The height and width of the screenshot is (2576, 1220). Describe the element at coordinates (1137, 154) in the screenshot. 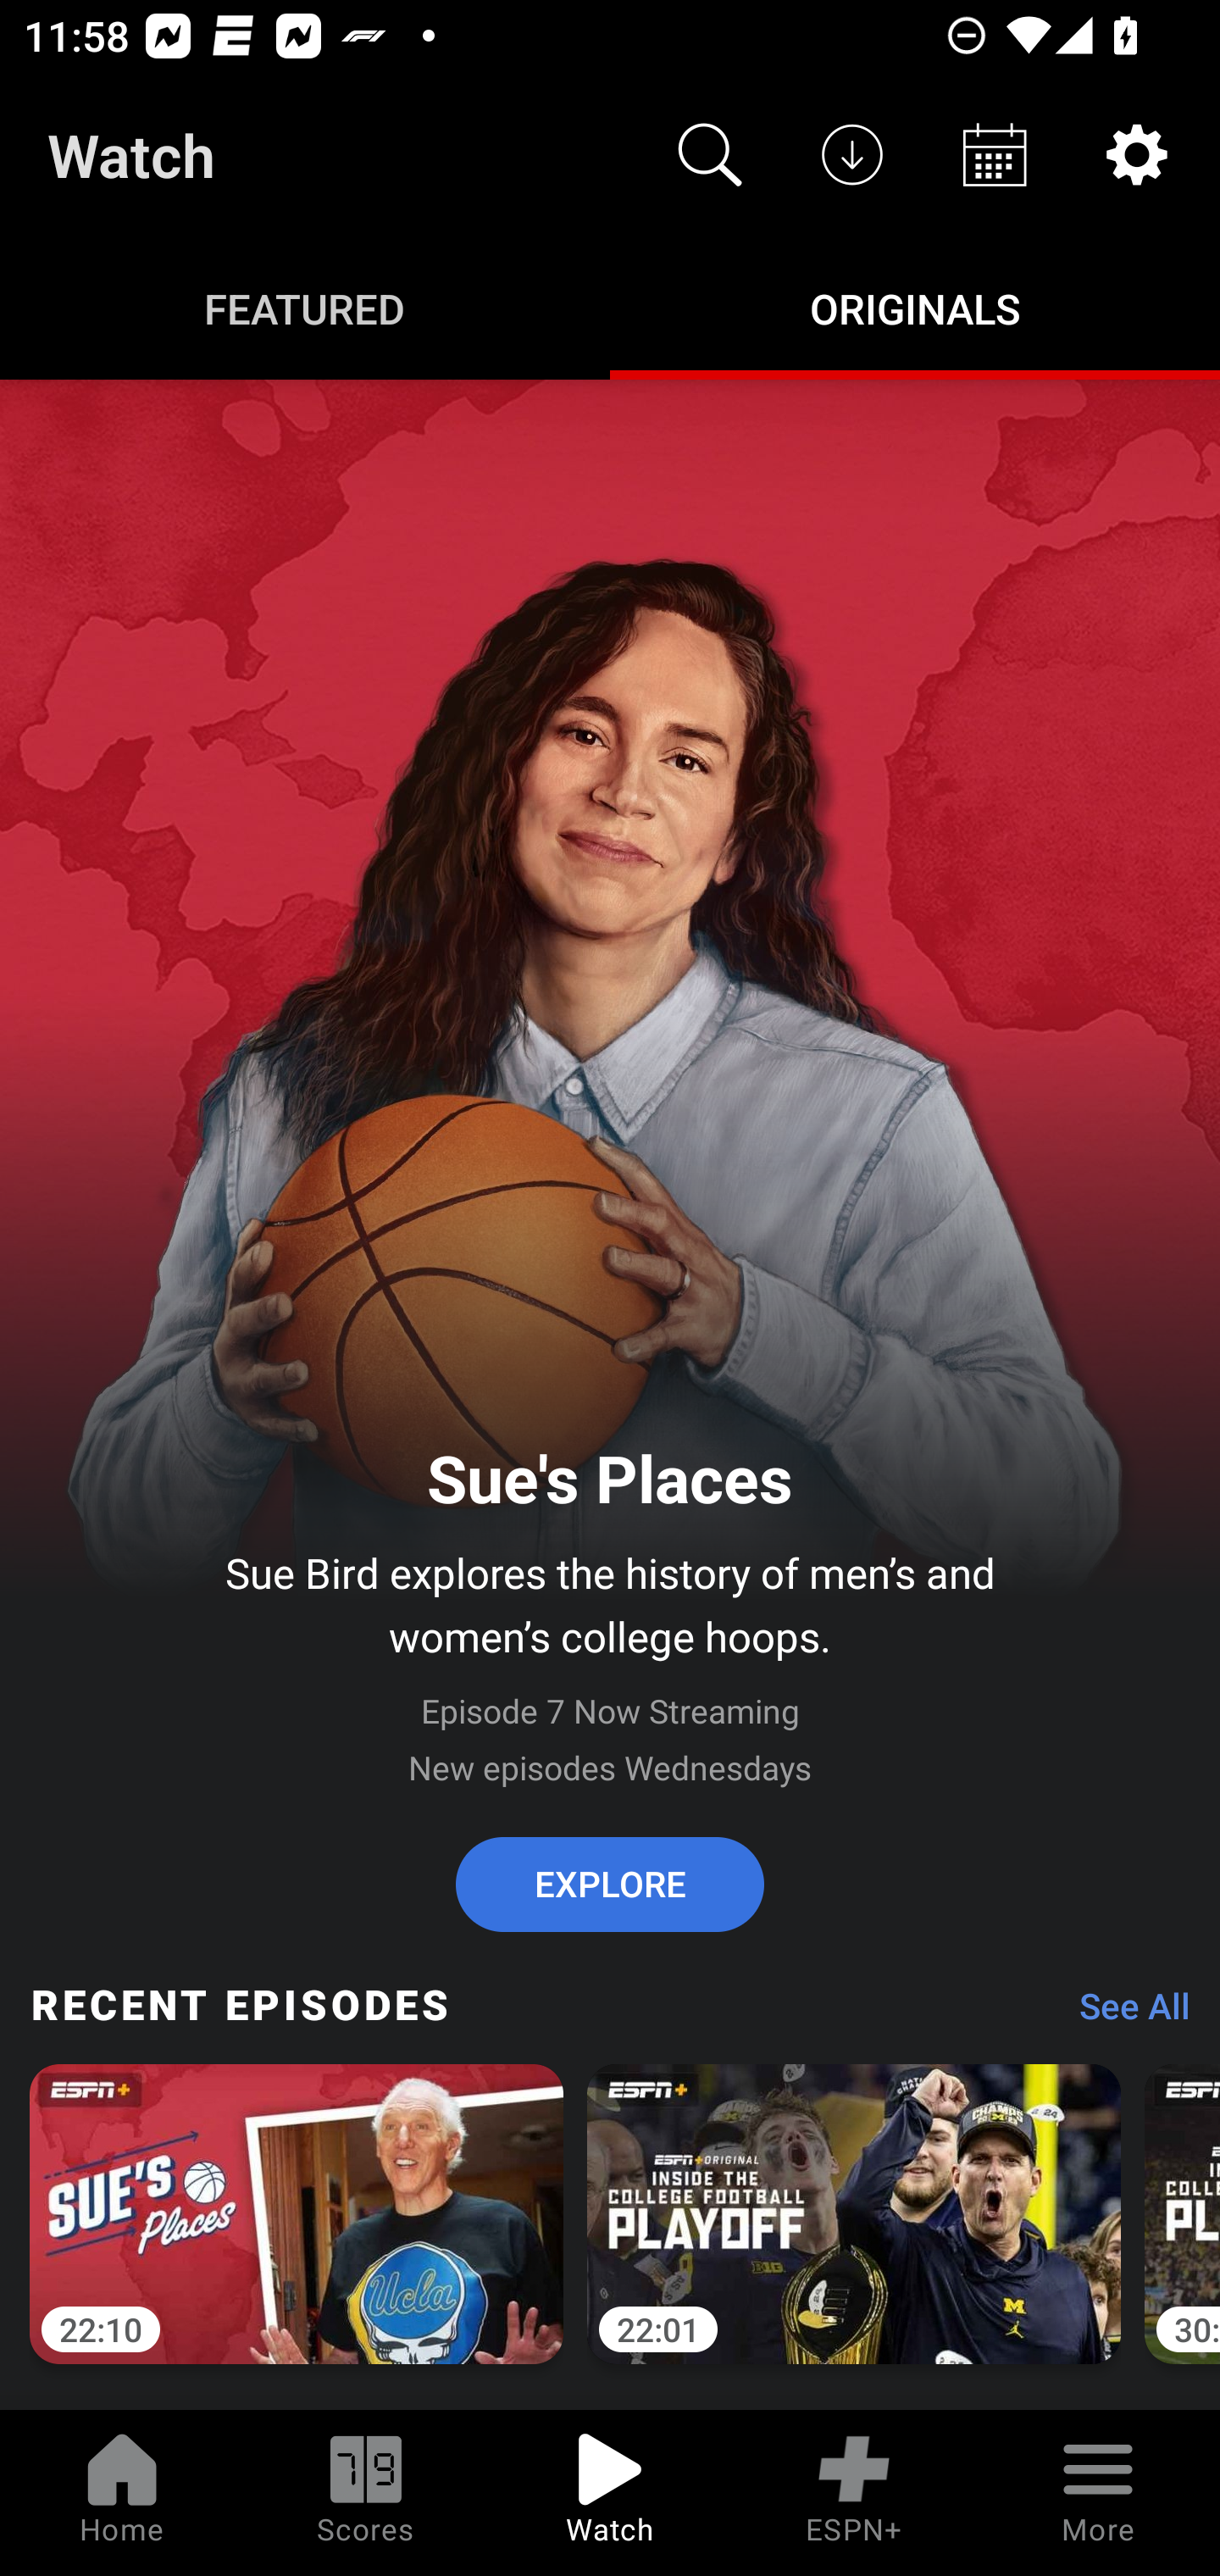

I see `Settings` at that location.